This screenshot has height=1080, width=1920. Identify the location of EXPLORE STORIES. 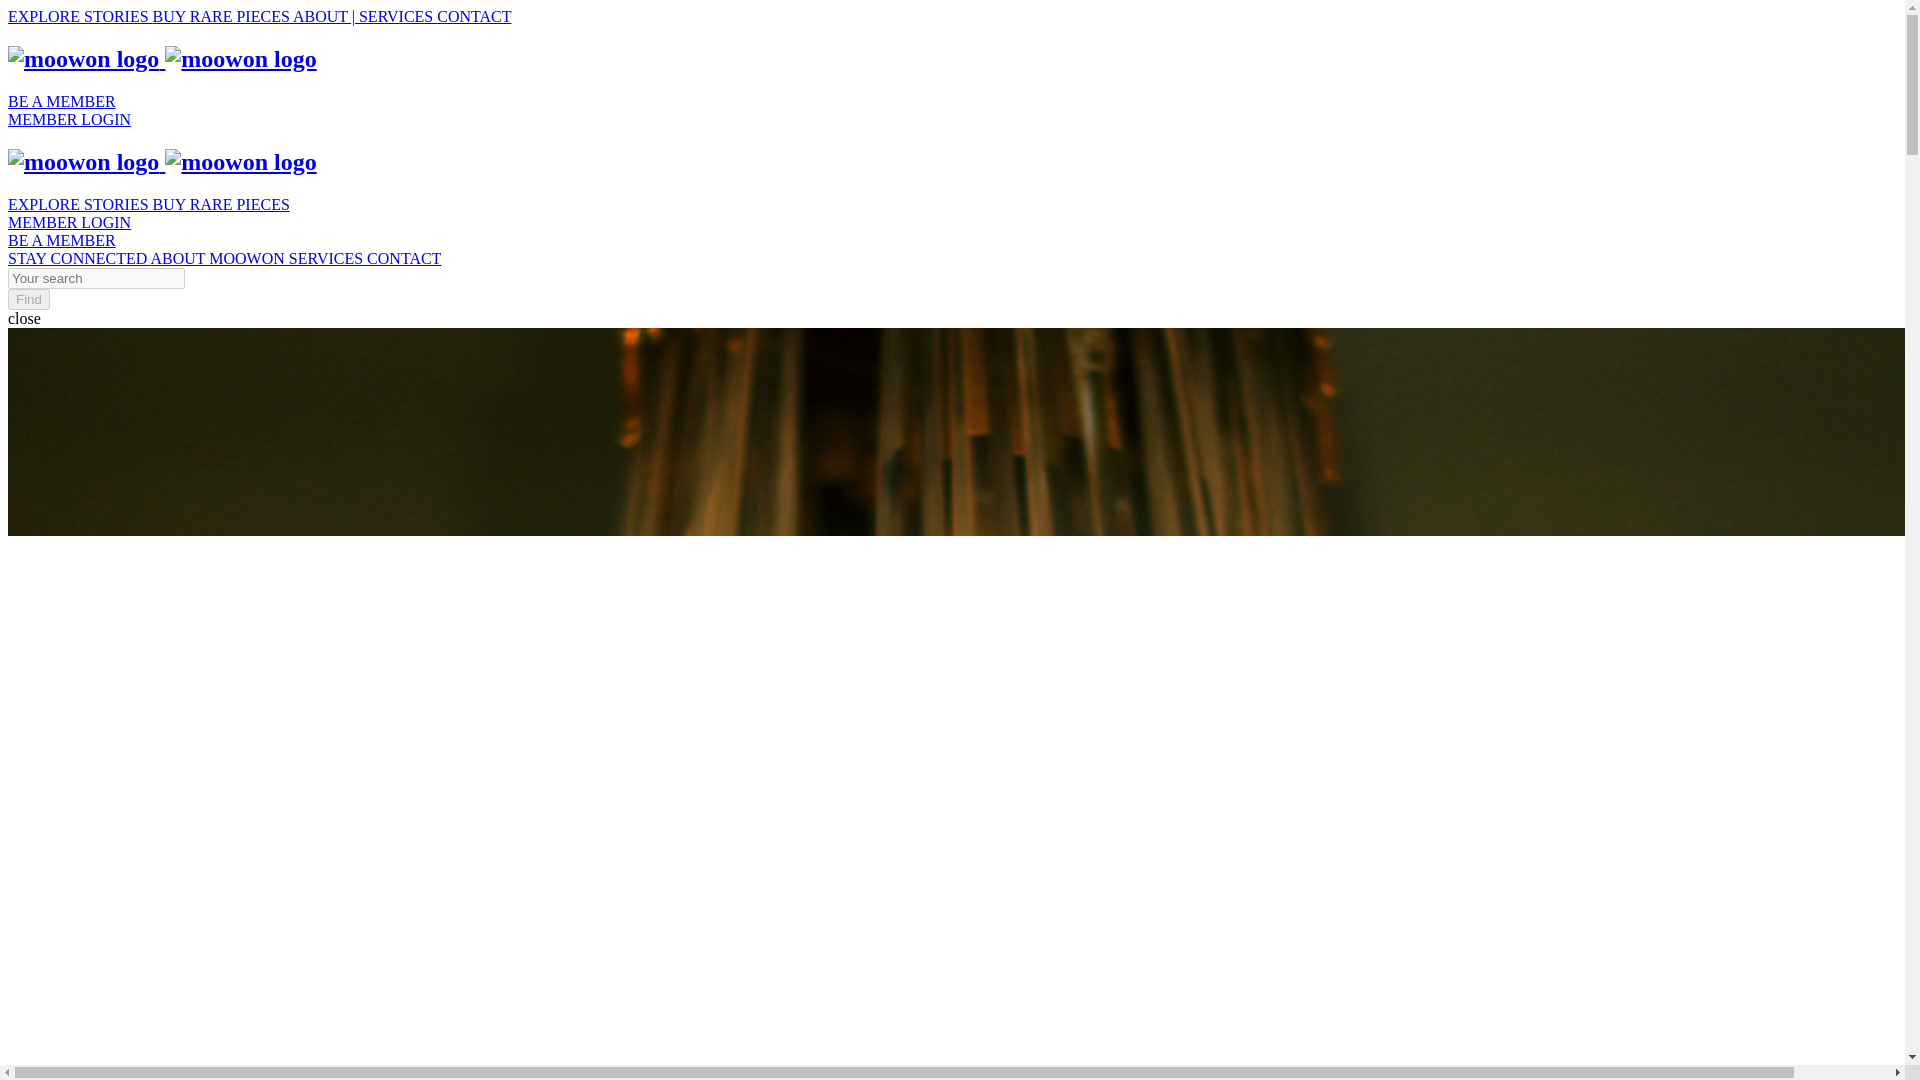
(80, 16).